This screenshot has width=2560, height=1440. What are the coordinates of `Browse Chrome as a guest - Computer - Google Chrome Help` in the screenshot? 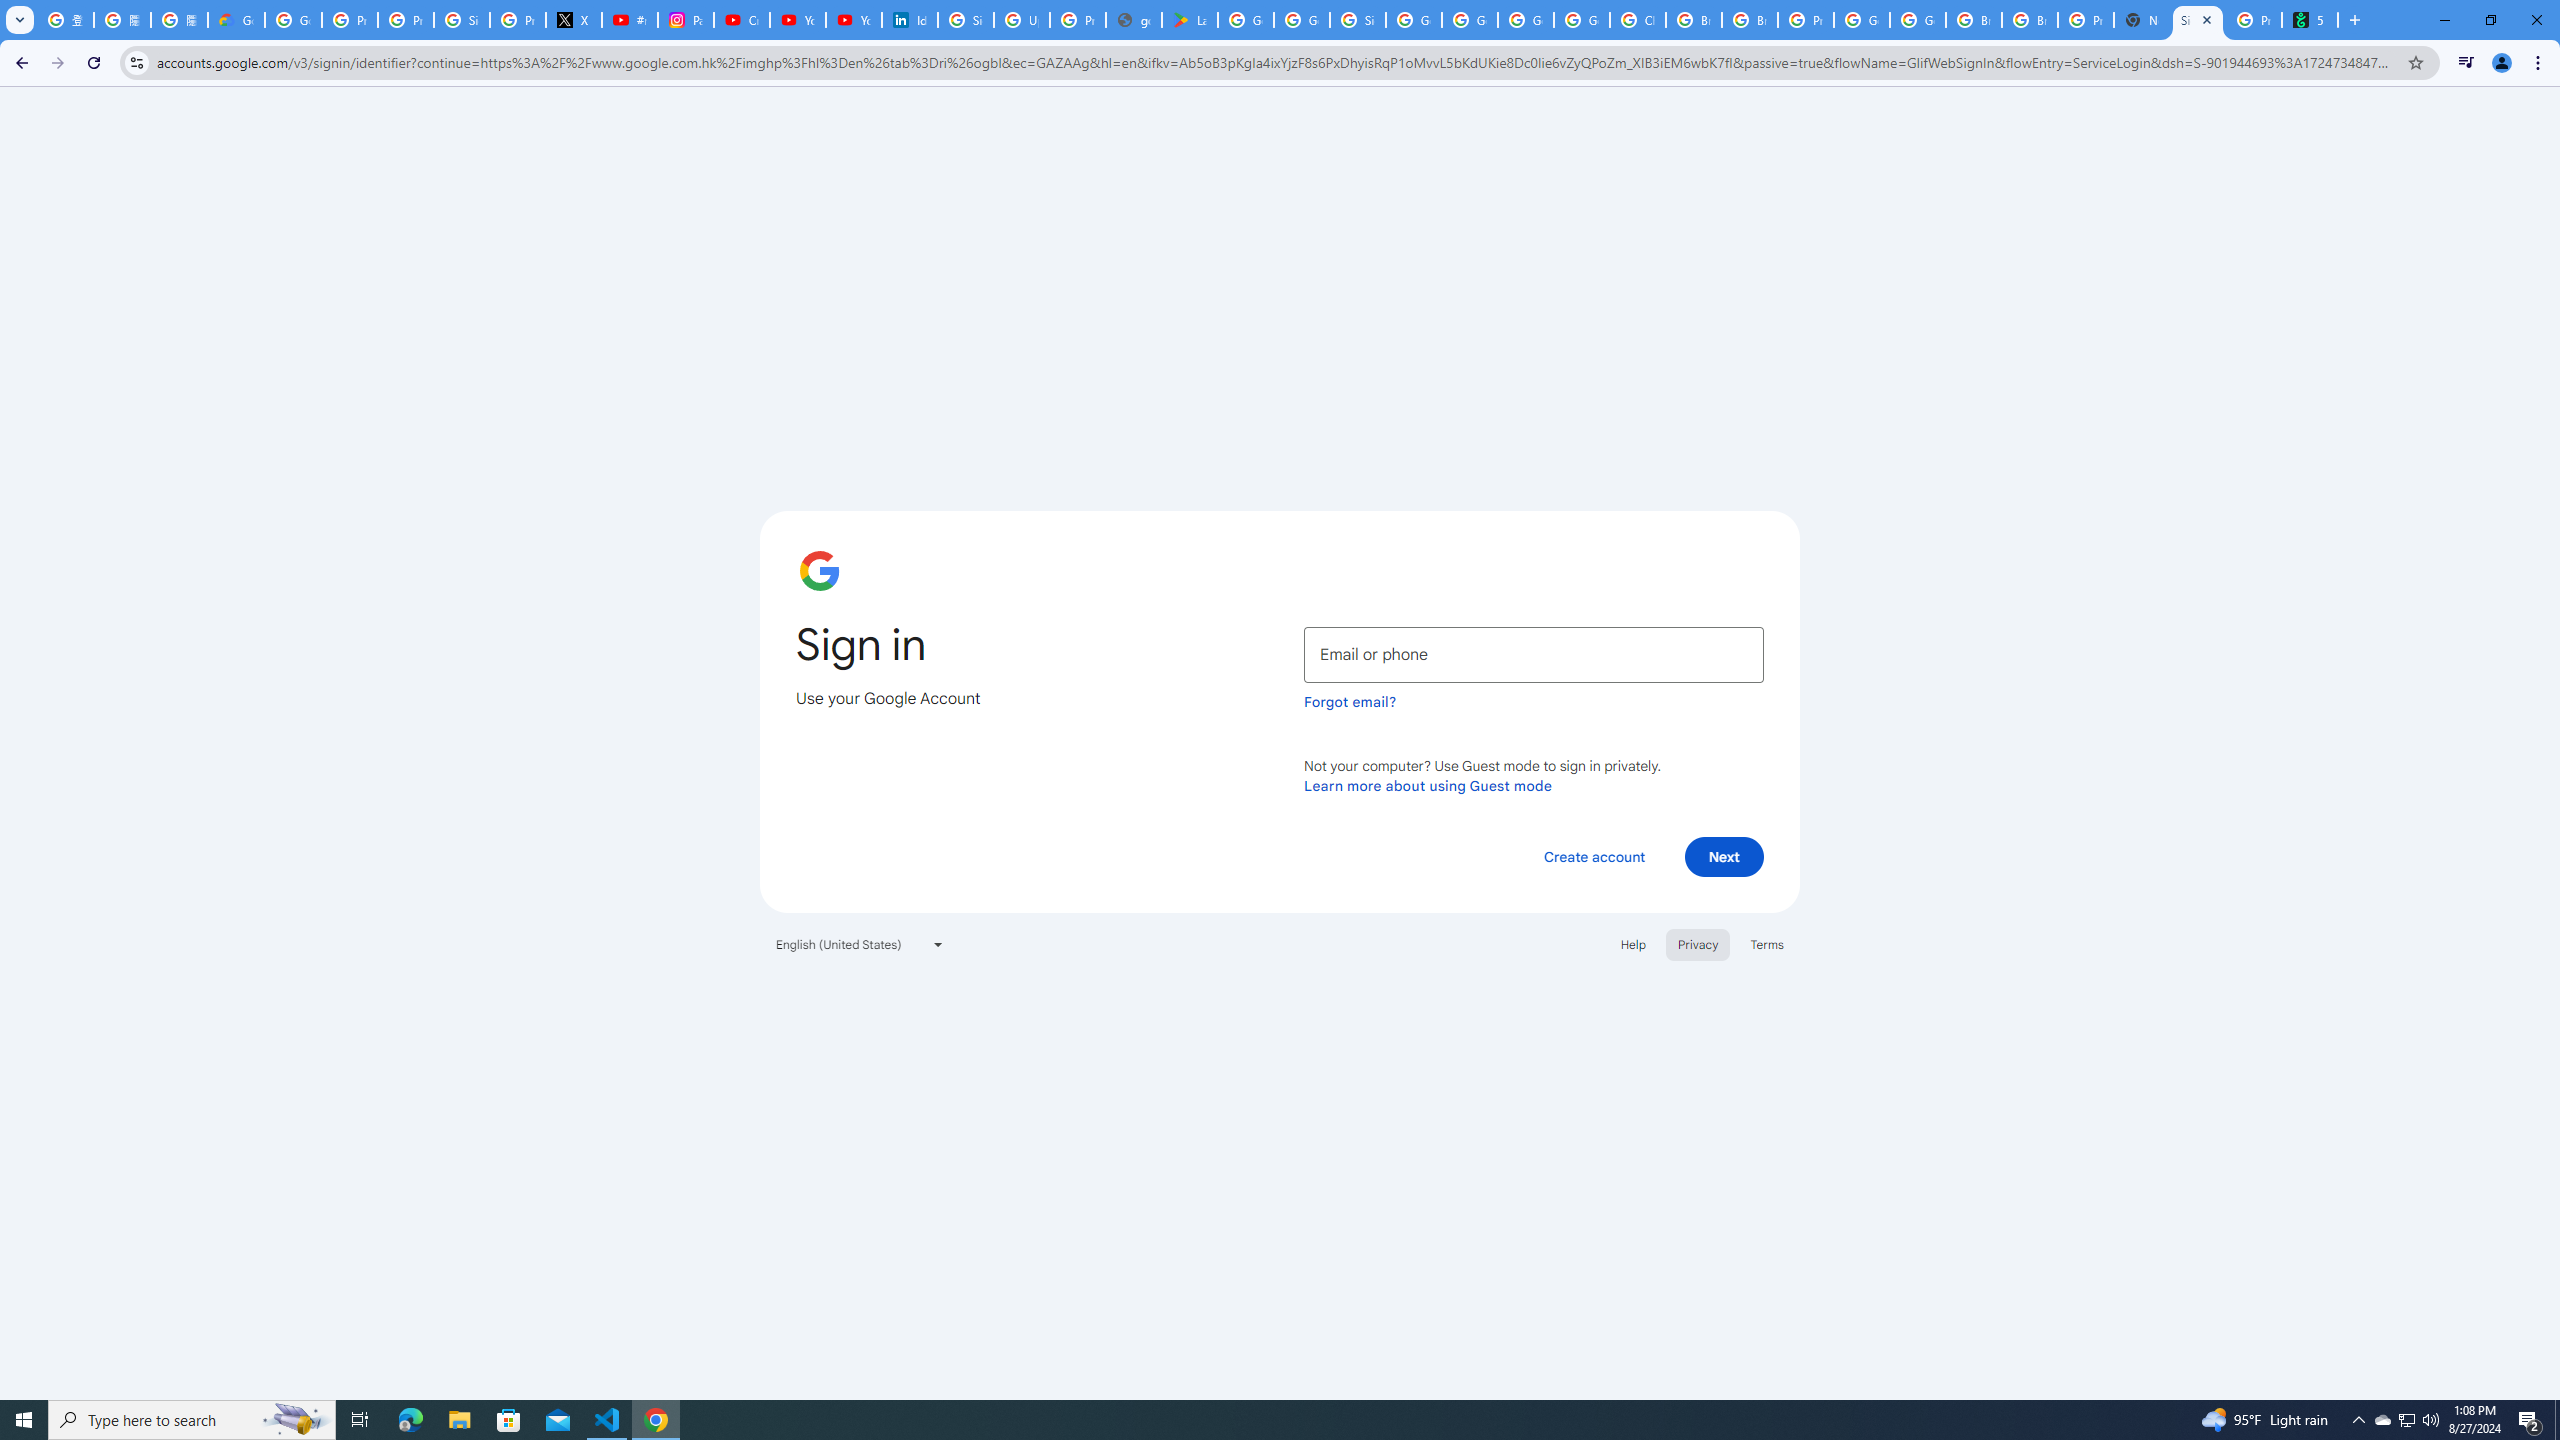 It's located at (1693, 20).